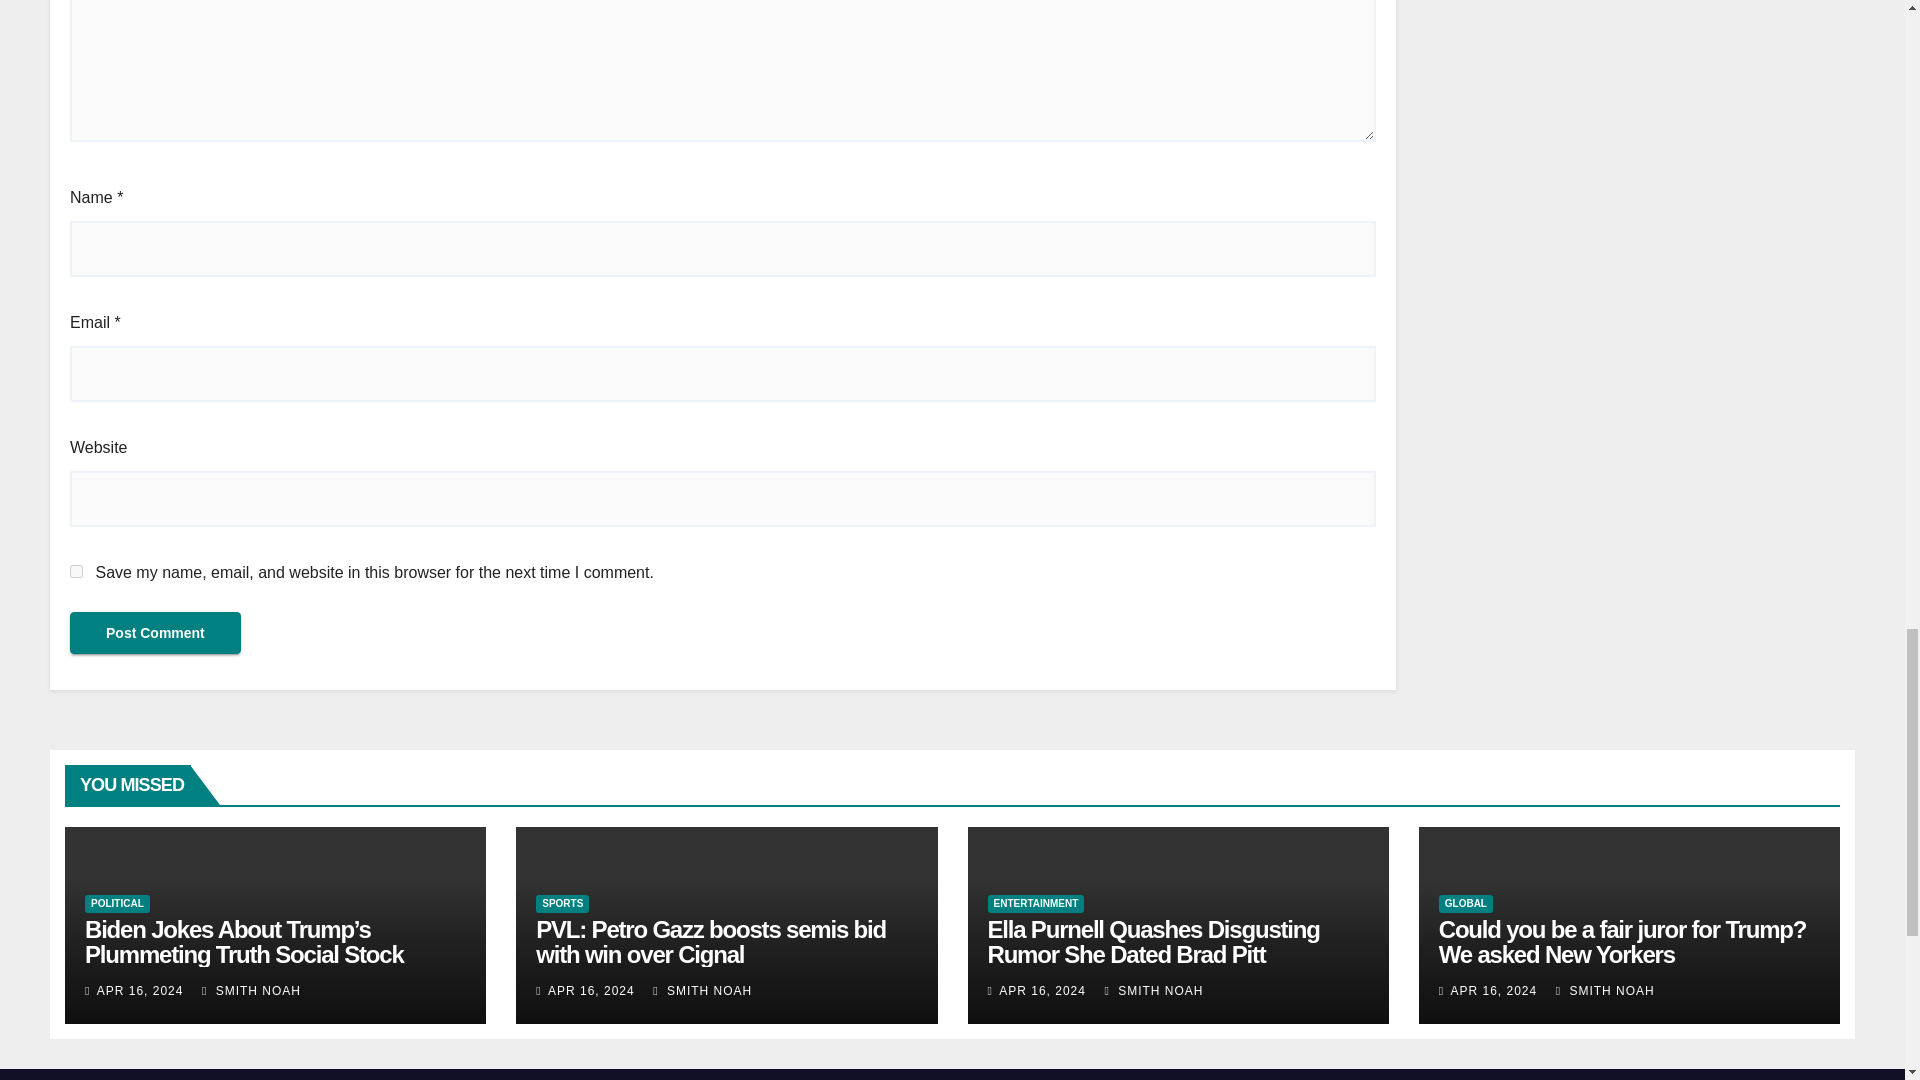 The image size is (1920, 1080). I want to click on yes, so click(76, 570).